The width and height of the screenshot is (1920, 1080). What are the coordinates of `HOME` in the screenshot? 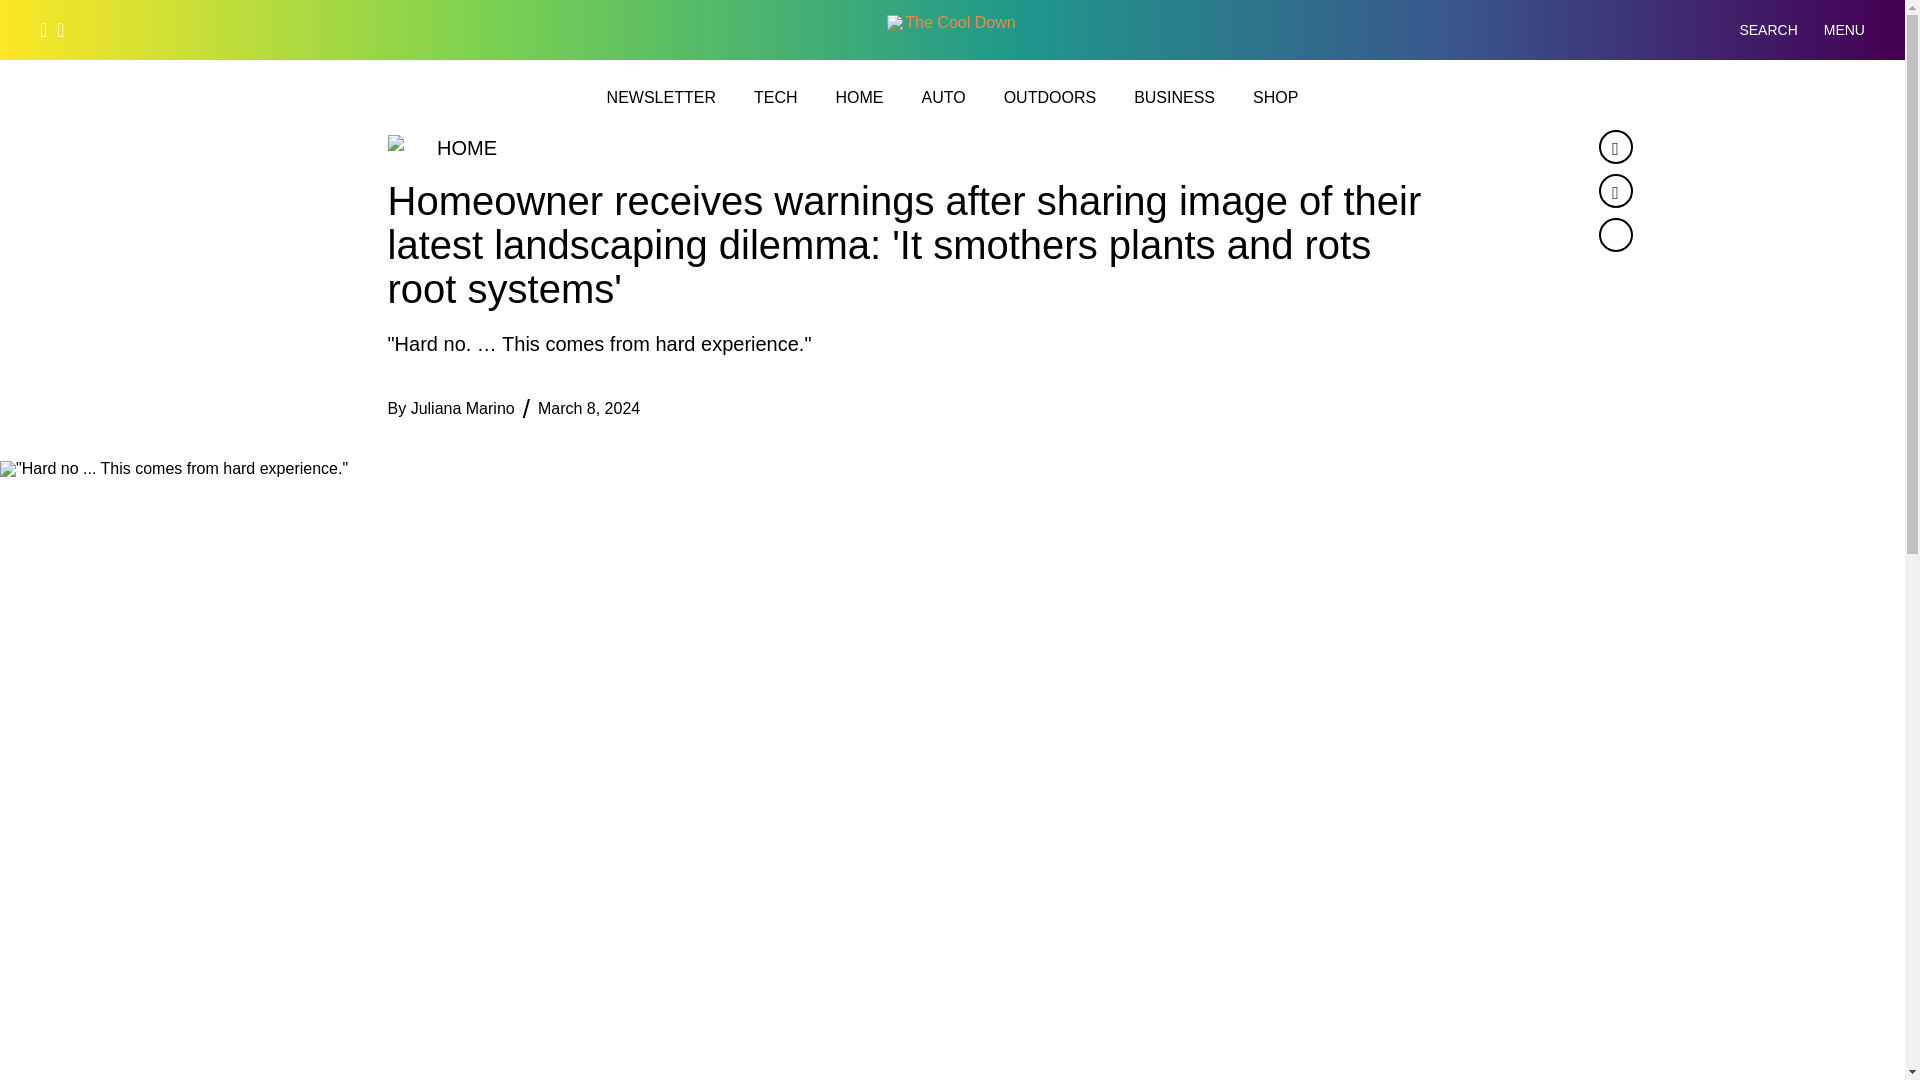 It's located at (859, 97).